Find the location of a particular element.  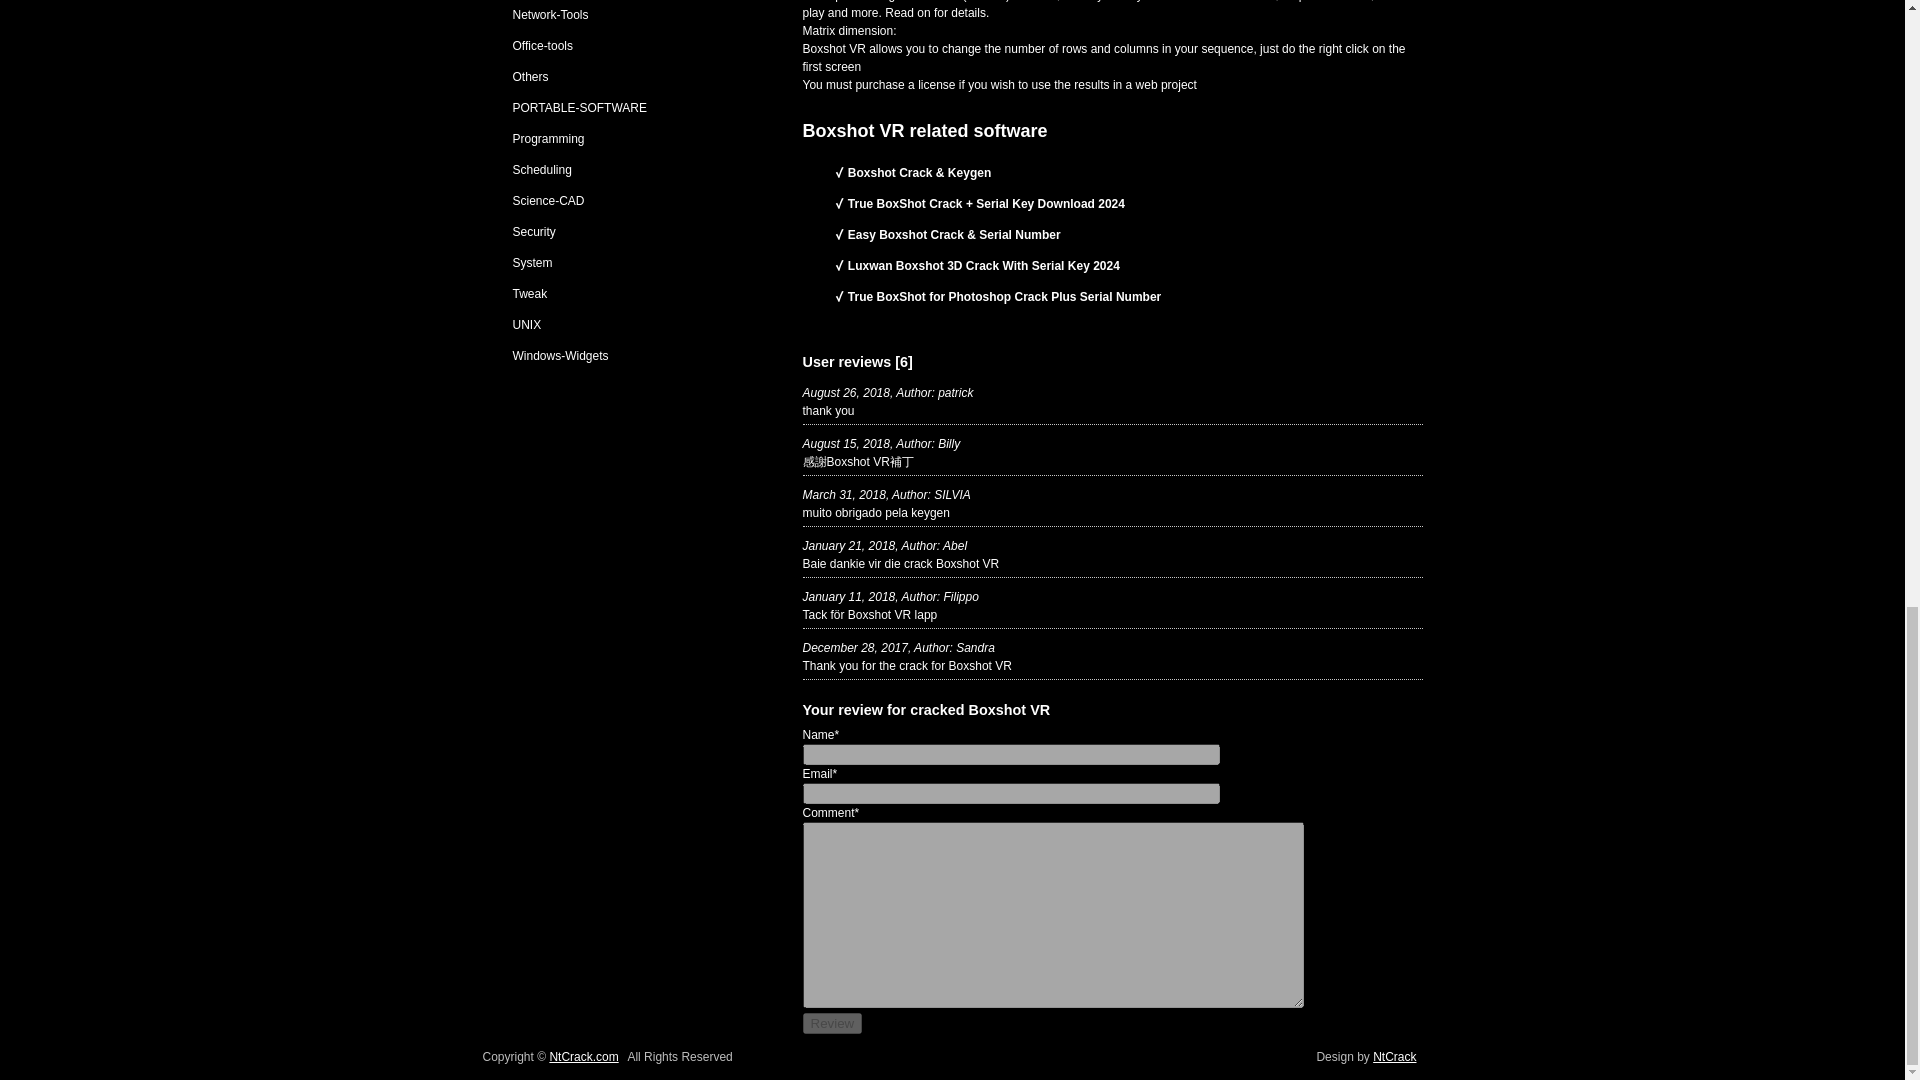

Luxwan Boxshot 3D Crack With Serial Key 2024 is located at coordinates (984, 266).